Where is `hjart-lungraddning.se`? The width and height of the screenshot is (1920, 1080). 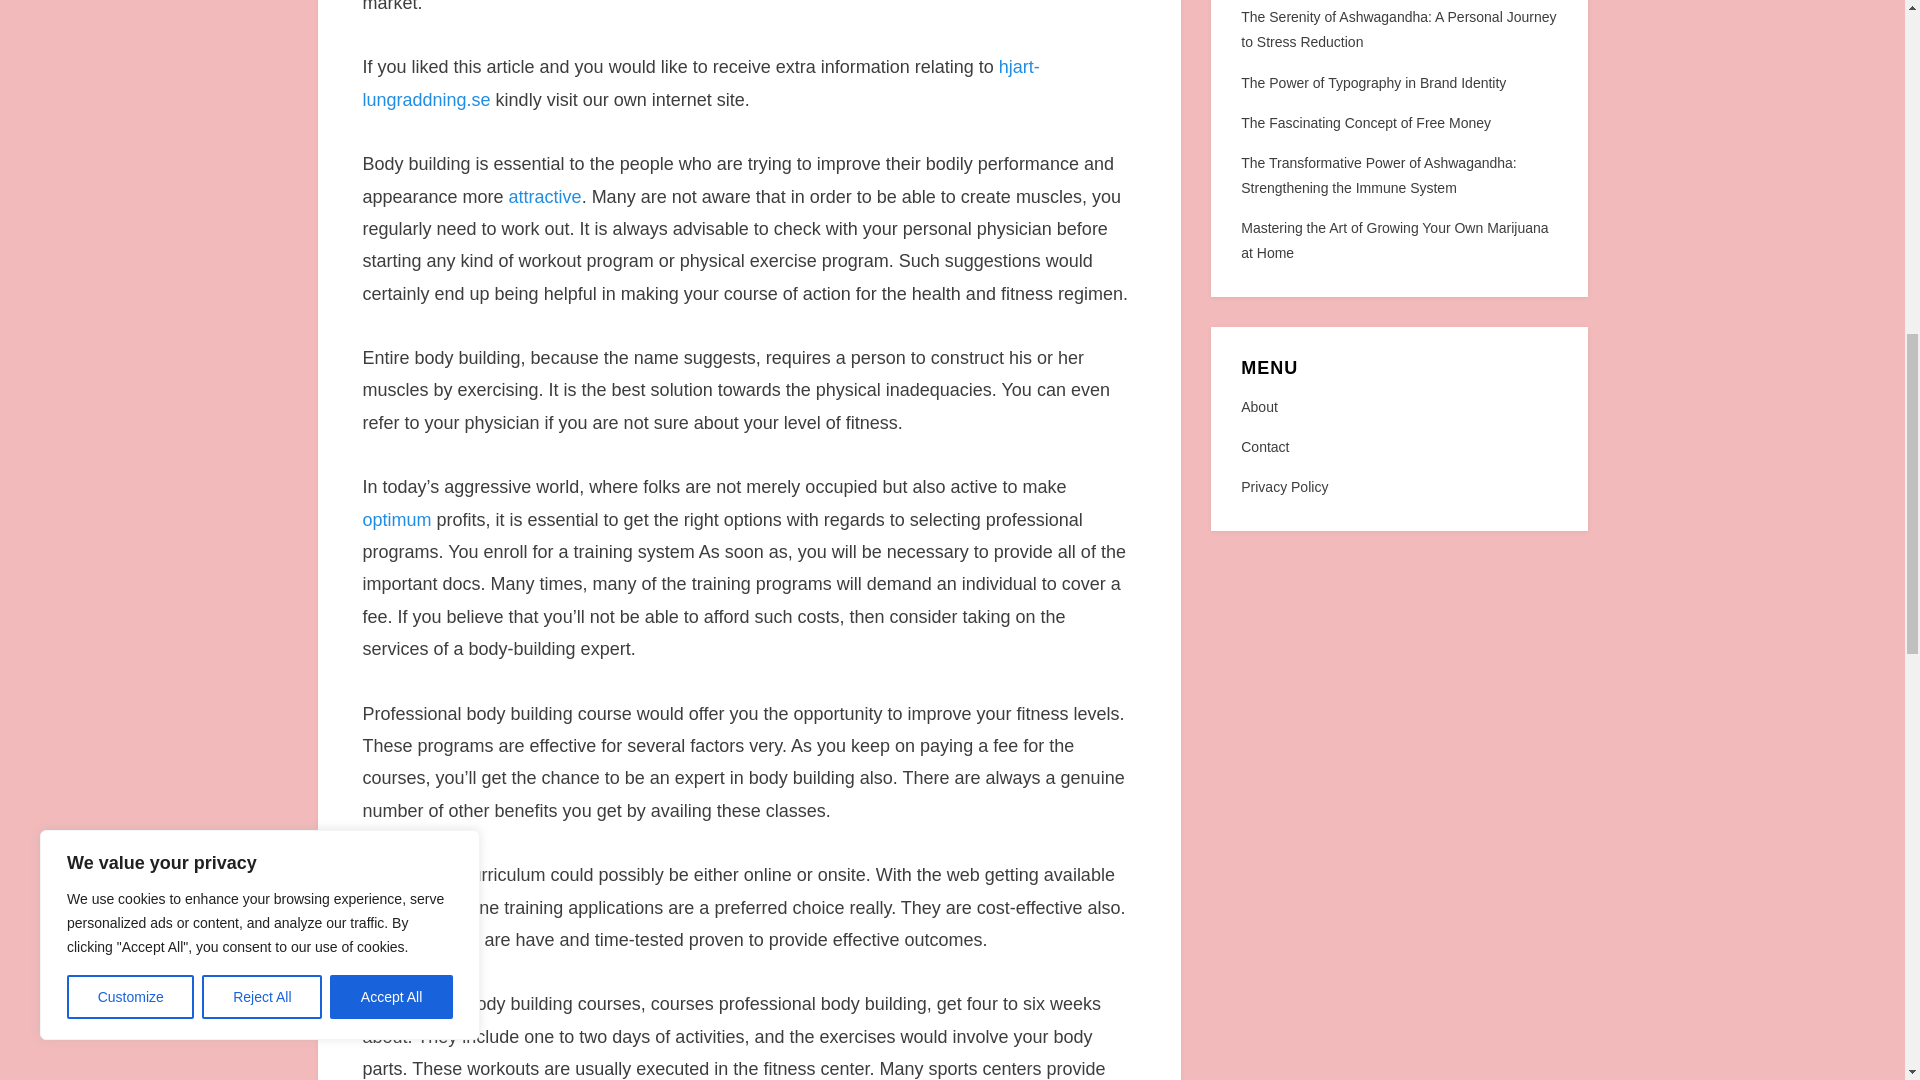
hjart-lungraddning.se is located at coordinates (700, 83).